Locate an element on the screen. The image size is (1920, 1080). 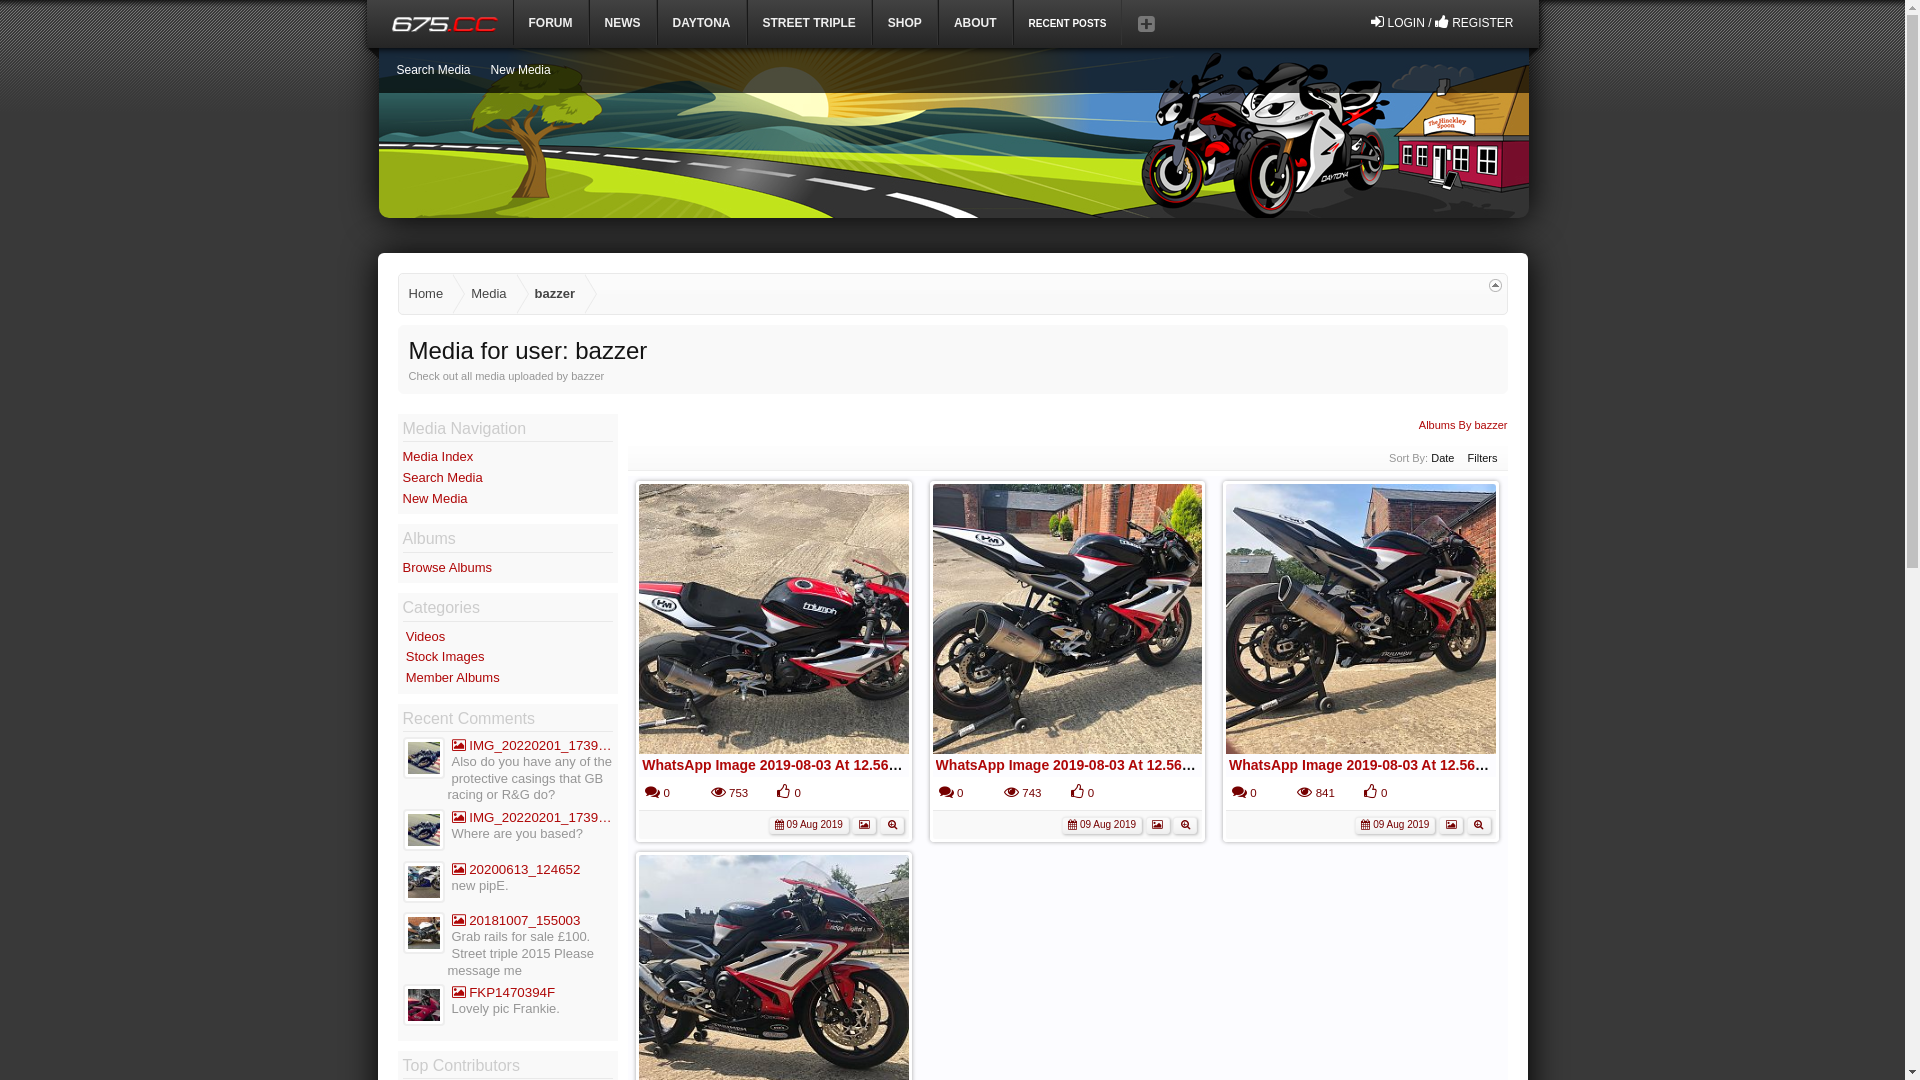
LOGIN / REGISTER is located at coordinates (1442, 22).